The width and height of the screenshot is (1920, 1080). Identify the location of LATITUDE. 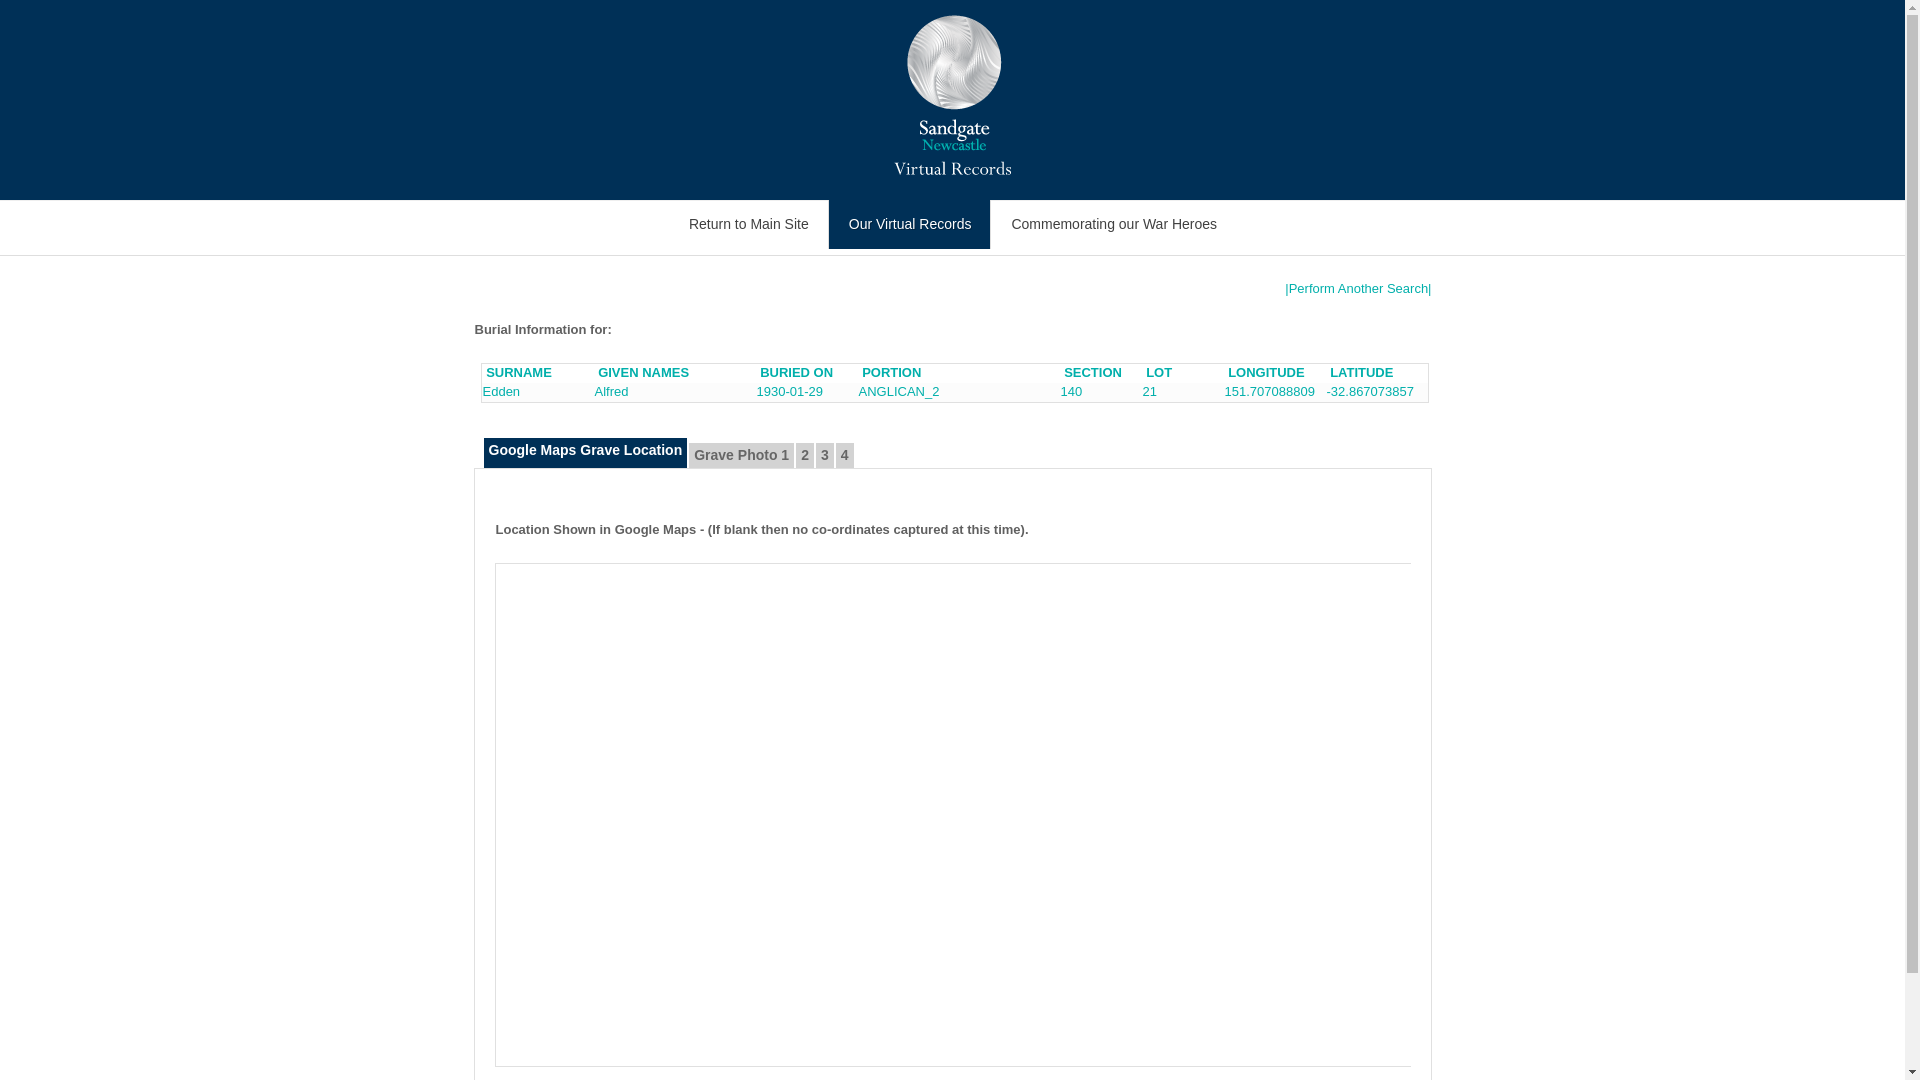
(1362, 372).